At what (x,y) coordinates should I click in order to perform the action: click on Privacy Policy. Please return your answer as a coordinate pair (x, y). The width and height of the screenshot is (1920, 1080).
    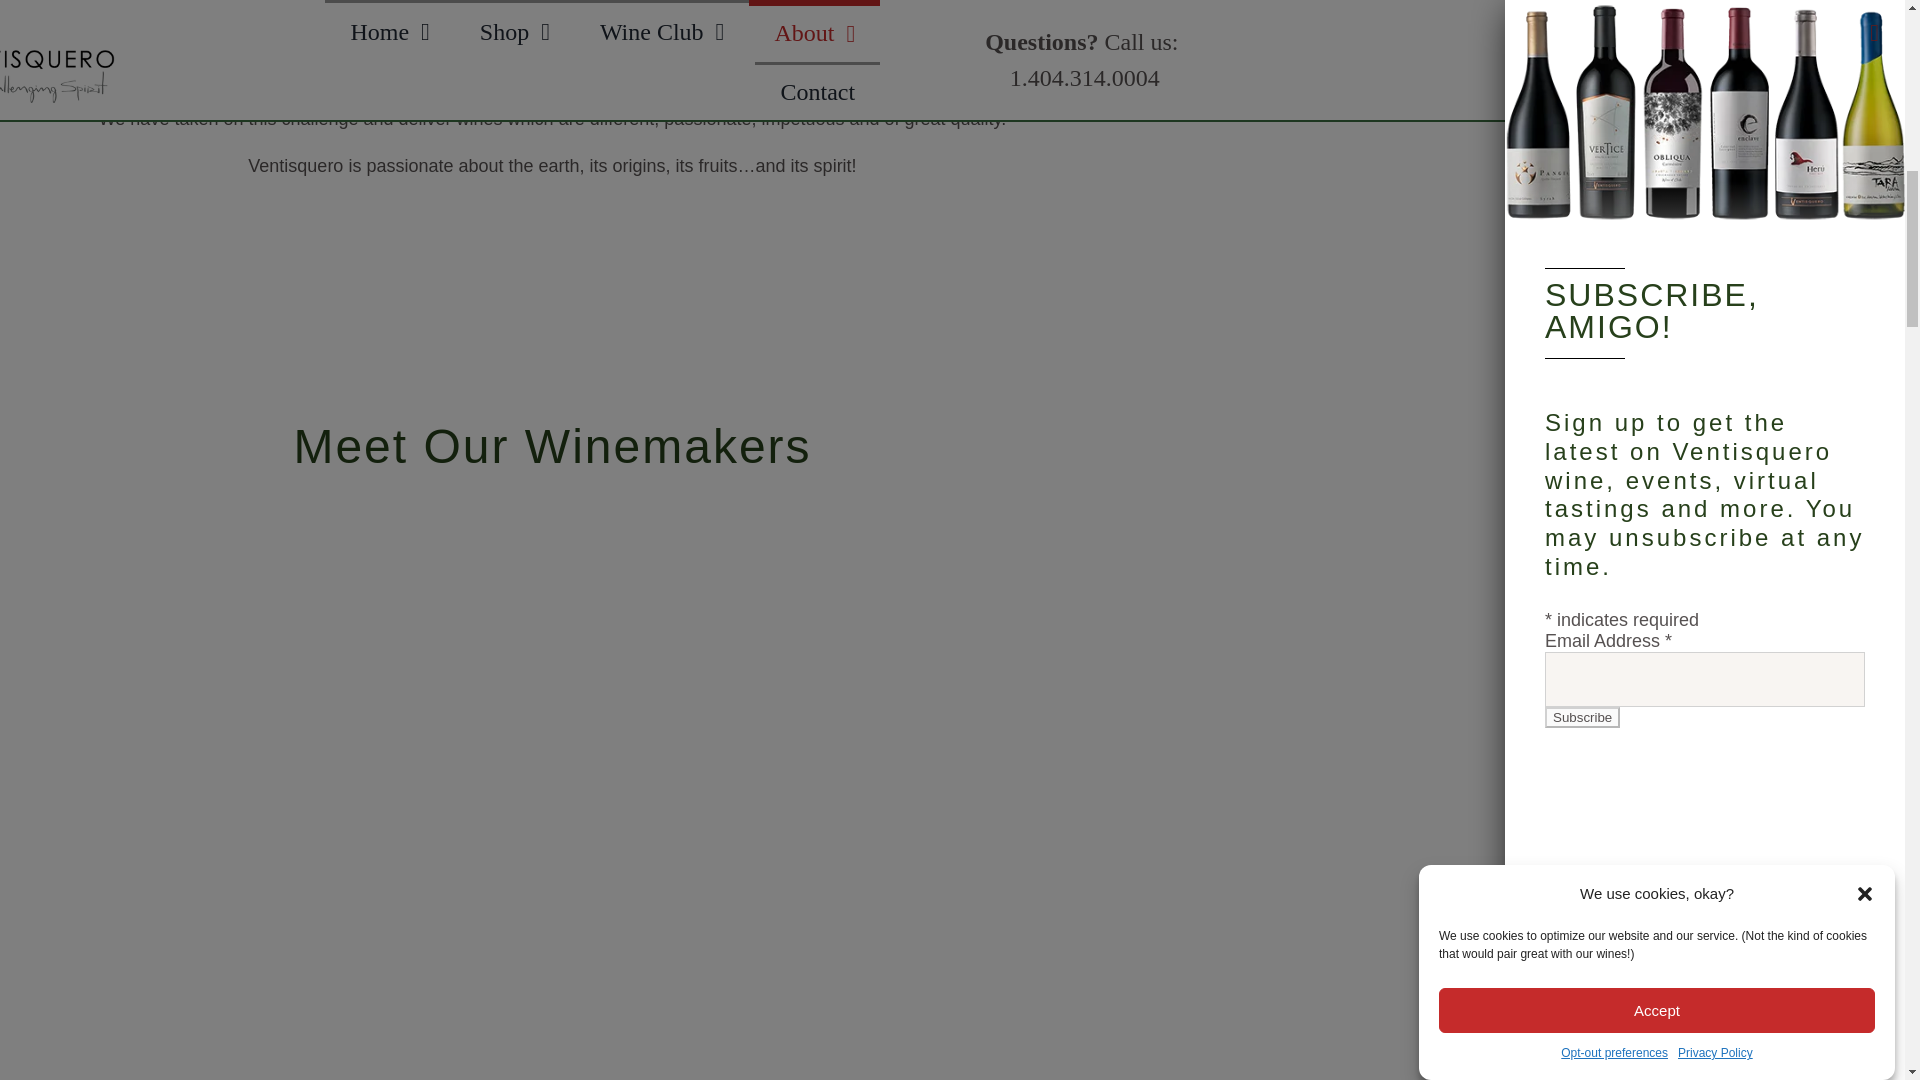
    Looking at the image, I should click on (1715, 72).